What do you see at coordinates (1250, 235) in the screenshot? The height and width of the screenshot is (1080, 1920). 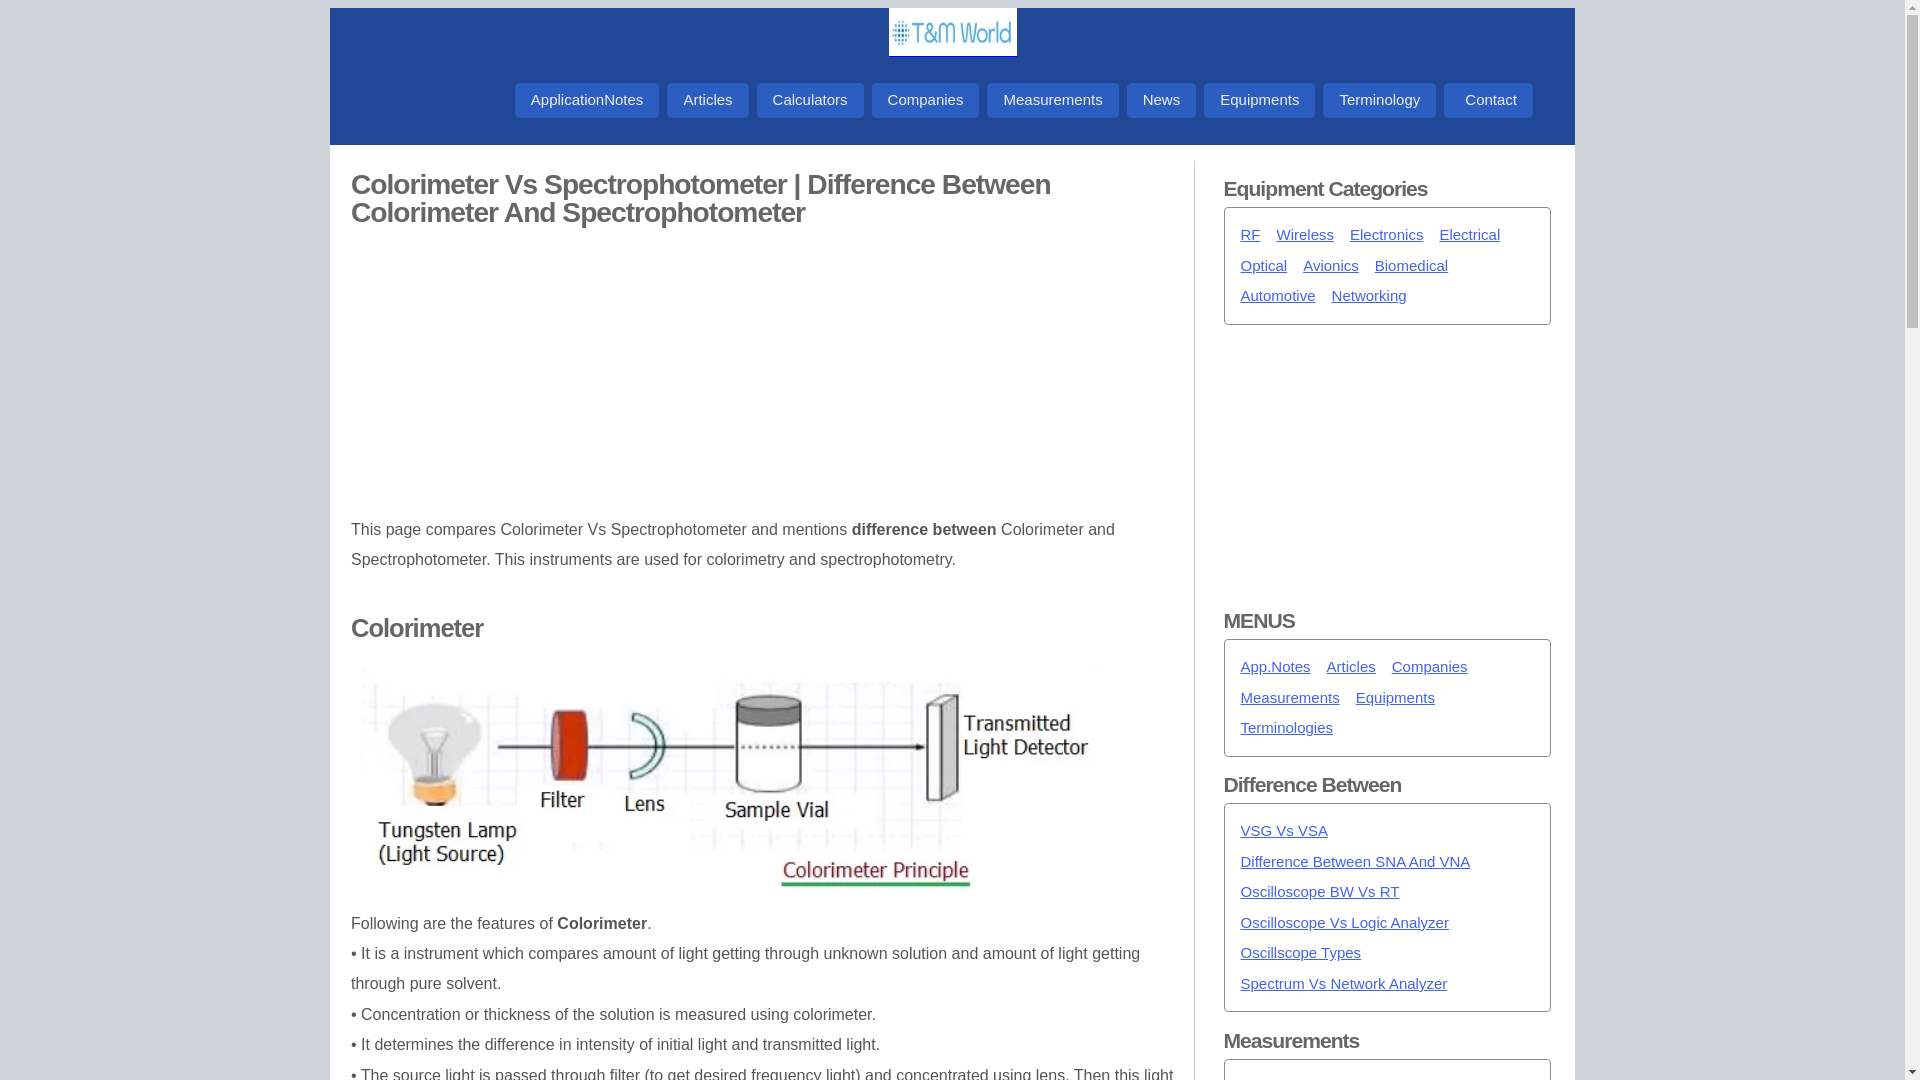 I see `RF` at bounding box center [1250, 235].